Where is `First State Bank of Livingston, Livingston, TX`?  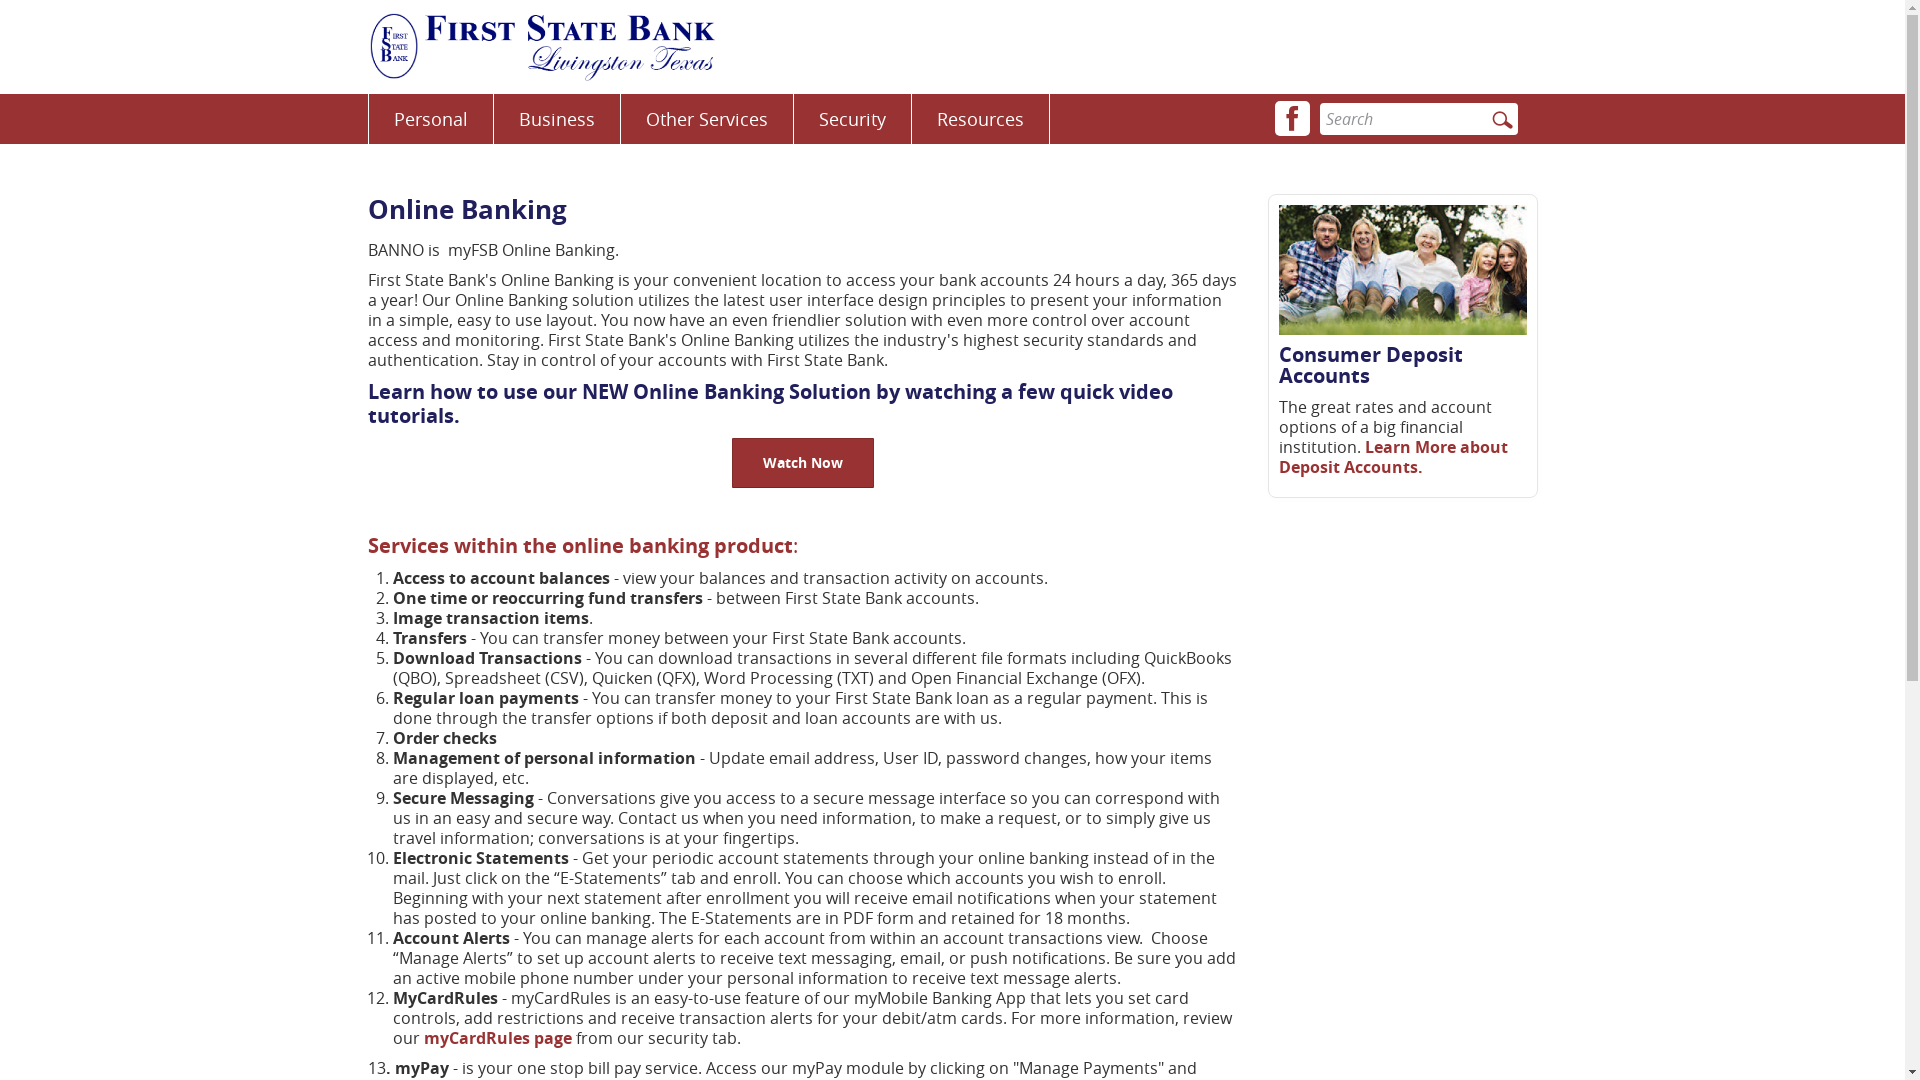 First State Bank of Livingston, Livingston, TX is located at coordinates (542, 47).